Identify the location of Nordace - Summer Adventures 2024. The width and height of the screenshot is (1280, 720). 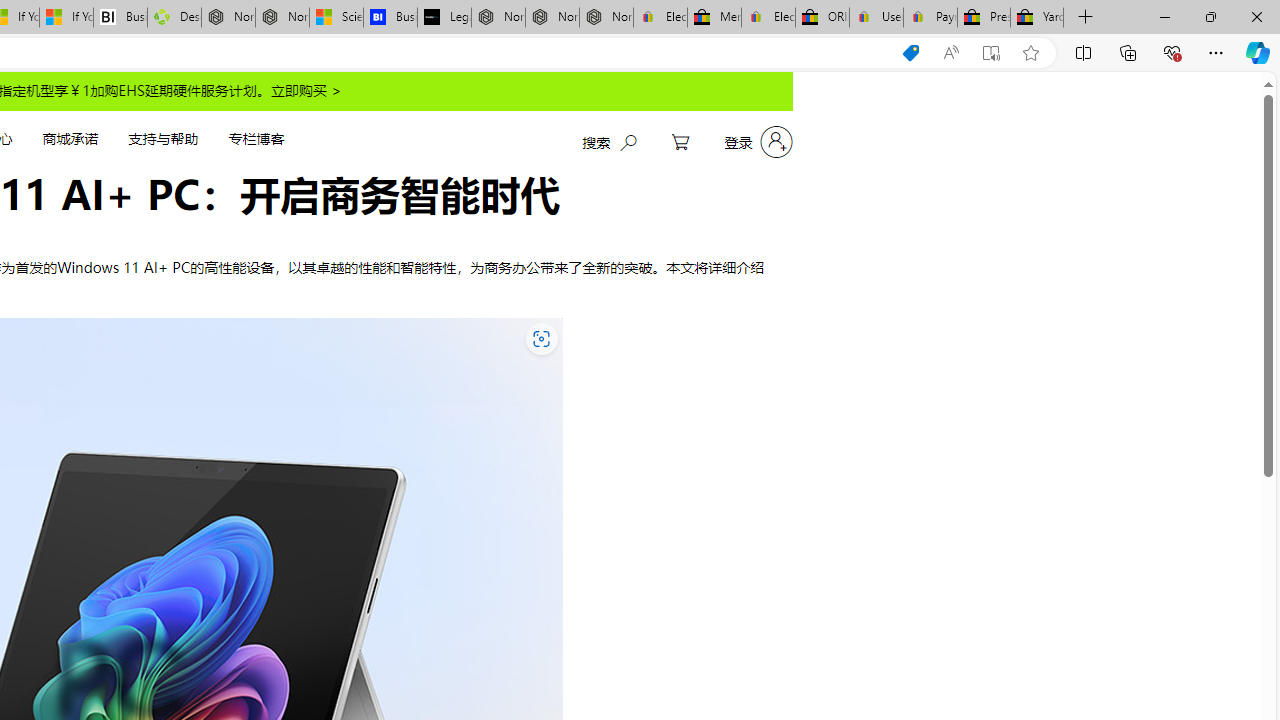
(228, 18).